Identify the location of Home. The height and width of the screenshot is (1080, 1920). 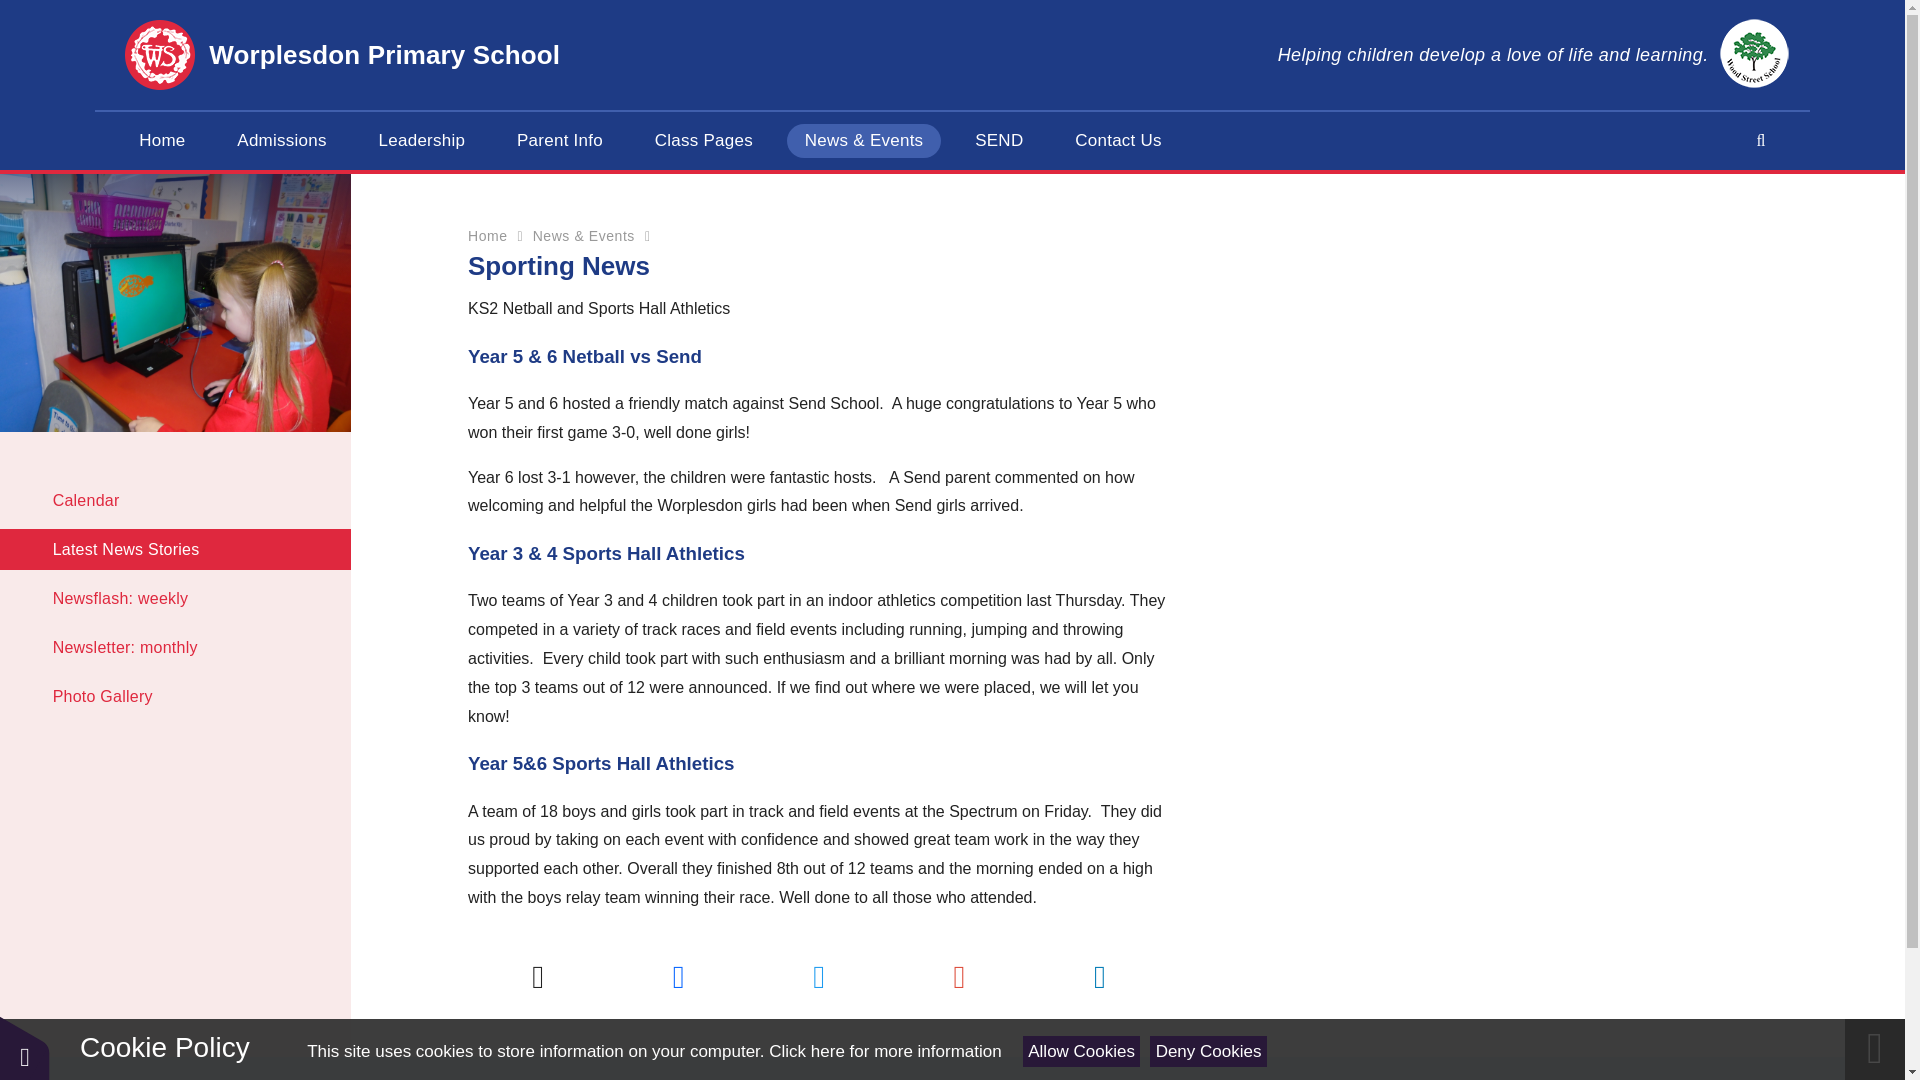
(162, 140).